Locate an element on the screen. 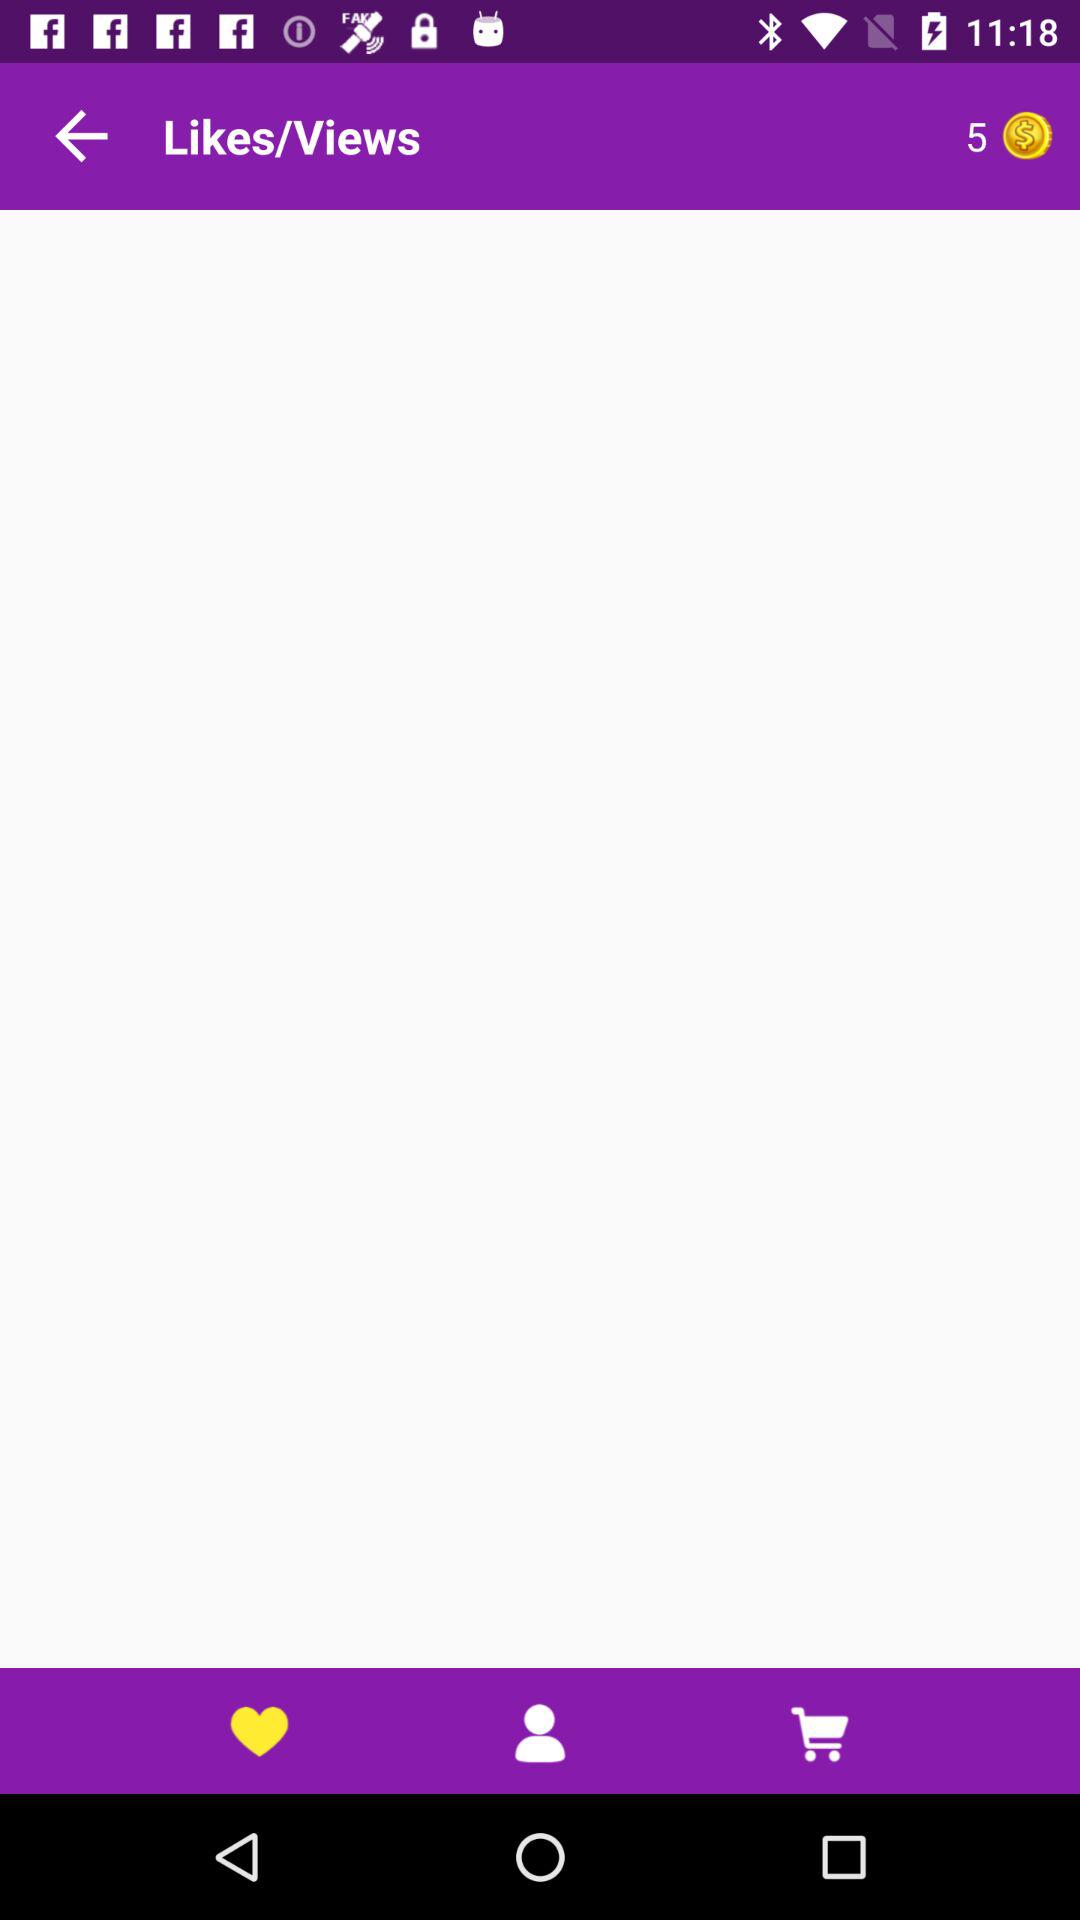 This screenshot has width=1080, height=1920. earn points is located at coordinates (1027, 136).